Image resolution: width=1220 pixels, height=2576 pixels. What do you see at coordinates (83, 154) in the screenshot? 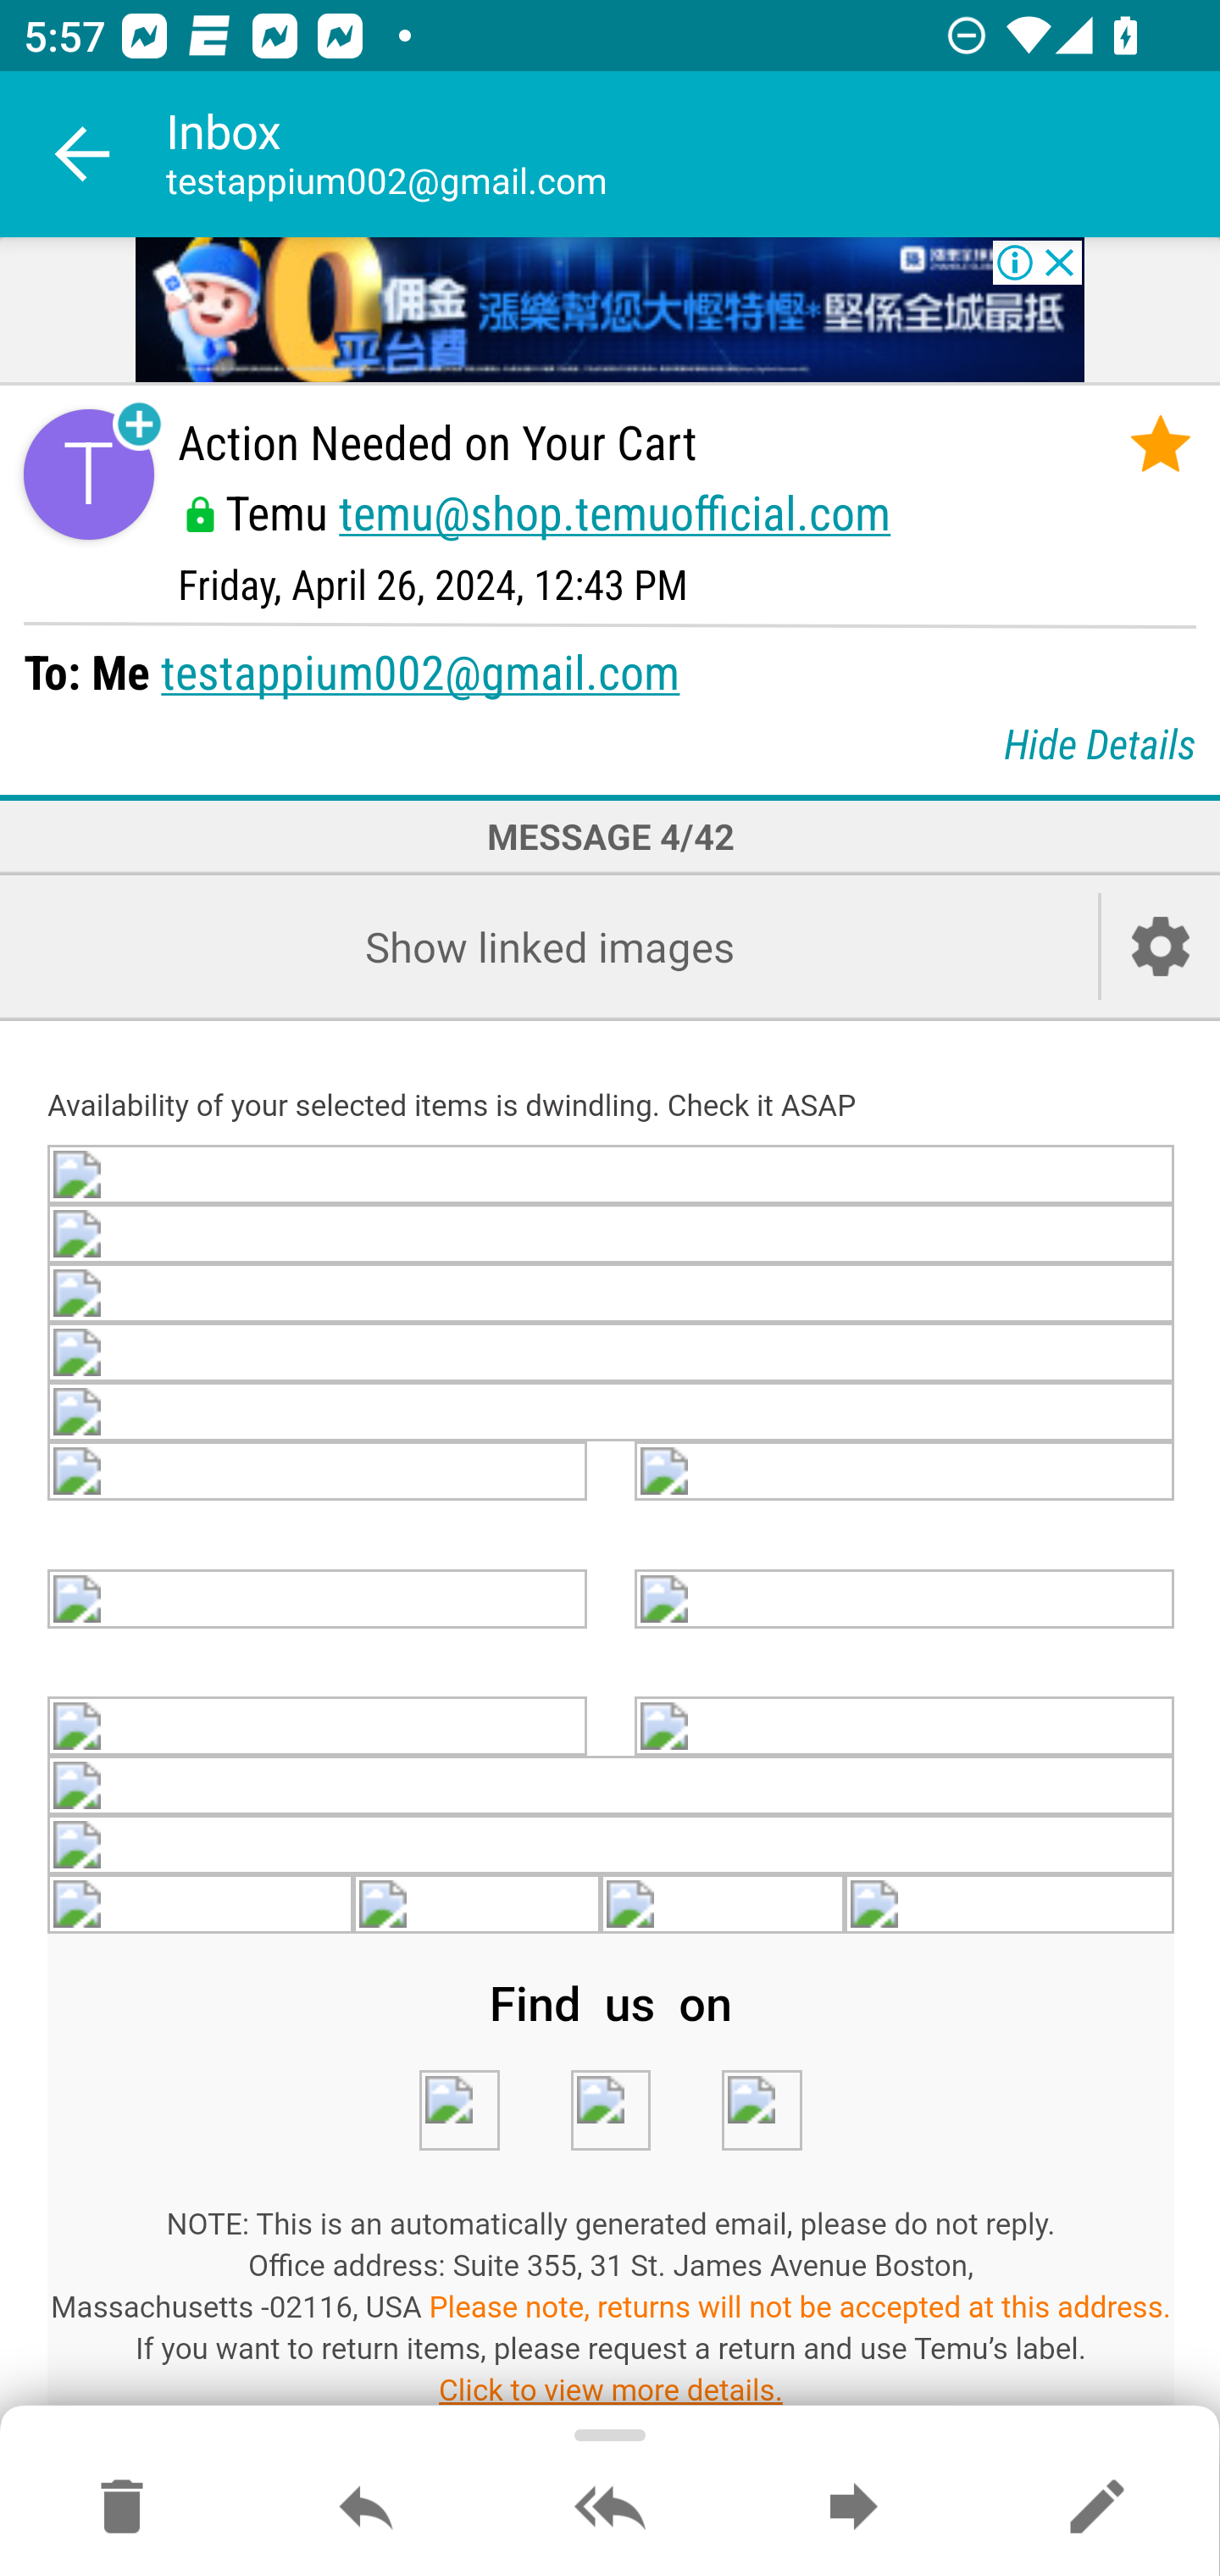
I see `Navigate up` at bounding box center [83, 154].